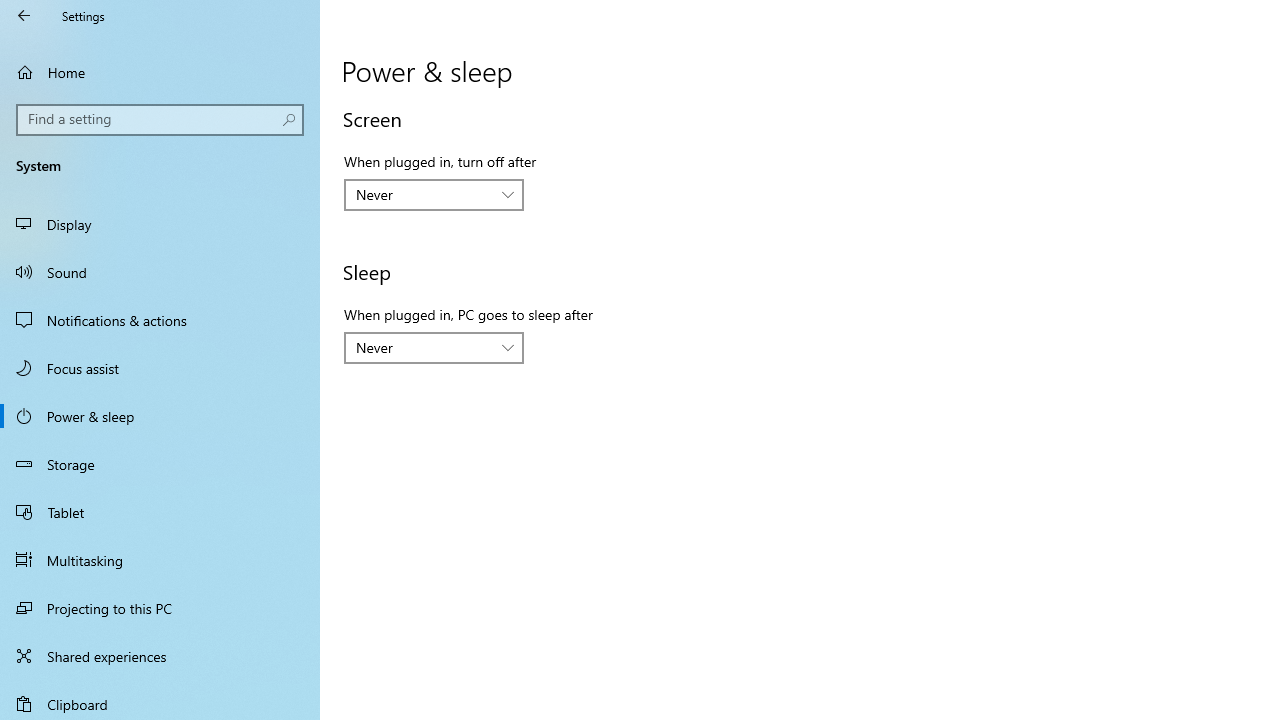 The height and width of the screenshot is (720, 1280). I want to click on Power & sleep, so click(160, 415).